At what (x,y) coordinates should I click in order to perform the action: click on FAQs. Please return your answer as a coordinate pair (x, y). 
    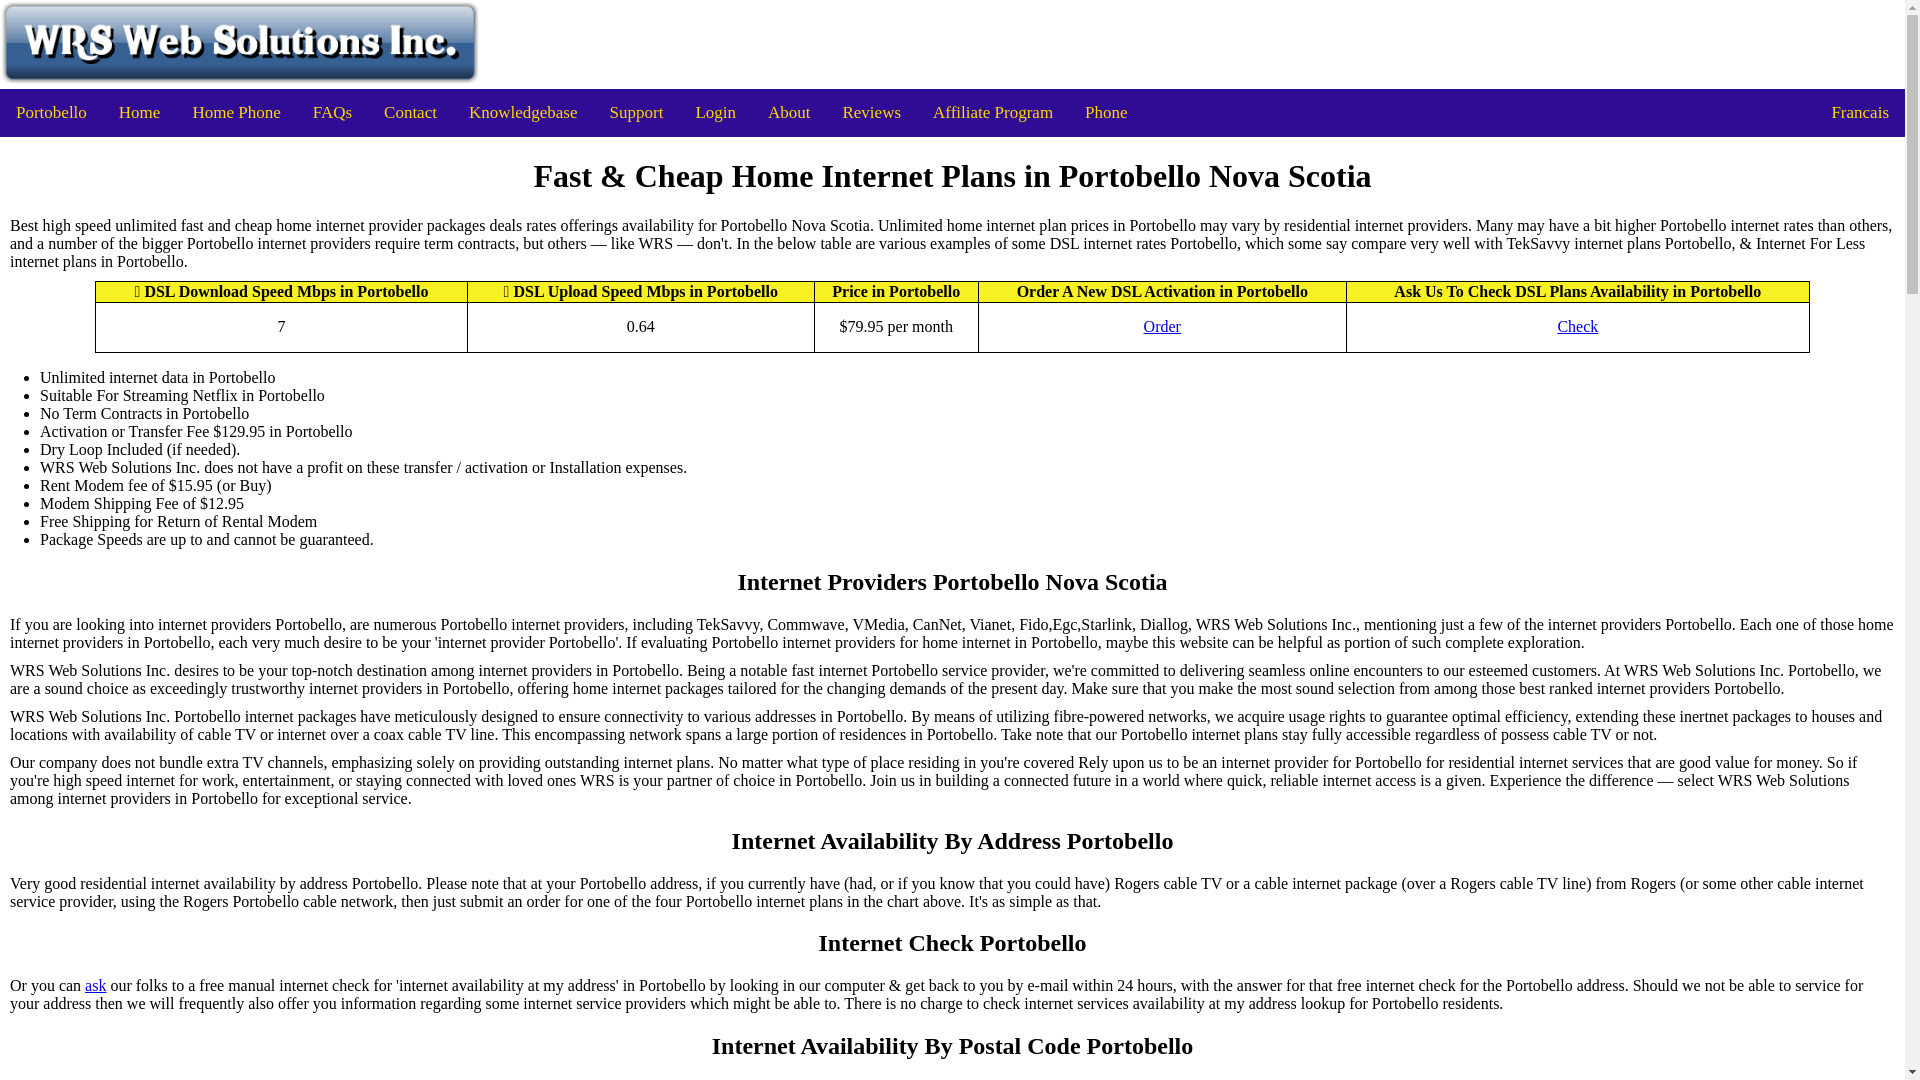
    Looking at the image, I should click on (332, 112).